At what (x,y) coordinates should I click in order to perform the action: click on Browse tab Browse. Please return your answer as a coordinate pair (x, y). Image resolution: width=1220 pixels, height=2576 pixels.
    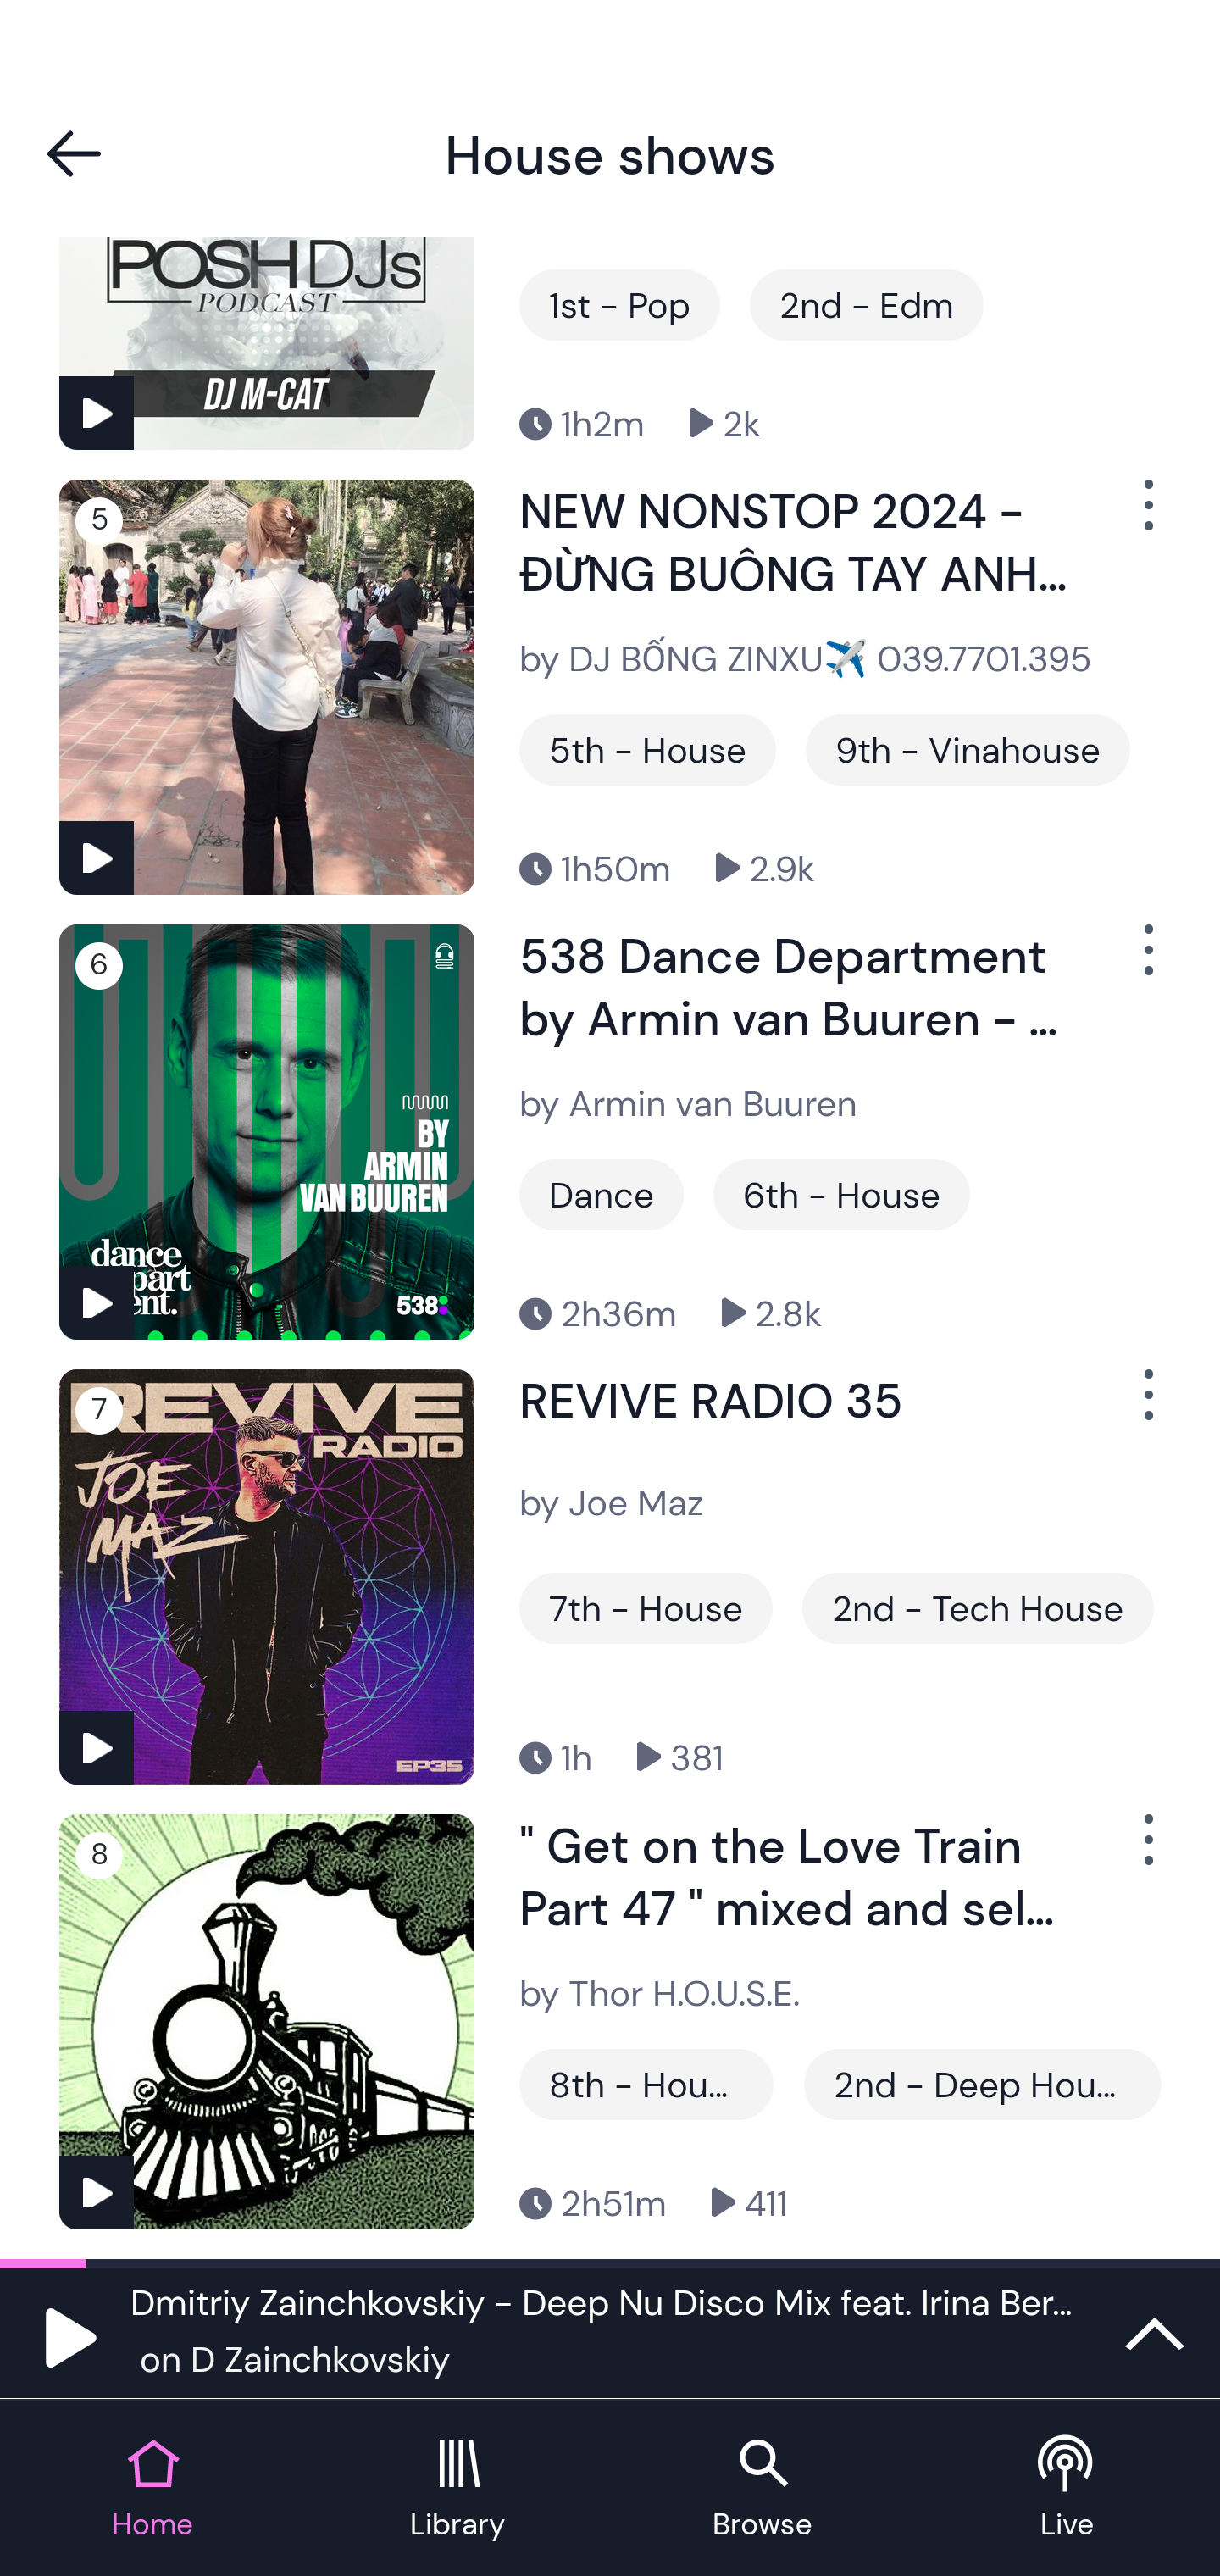
    Looking at the image, I should click on (762, 2490).